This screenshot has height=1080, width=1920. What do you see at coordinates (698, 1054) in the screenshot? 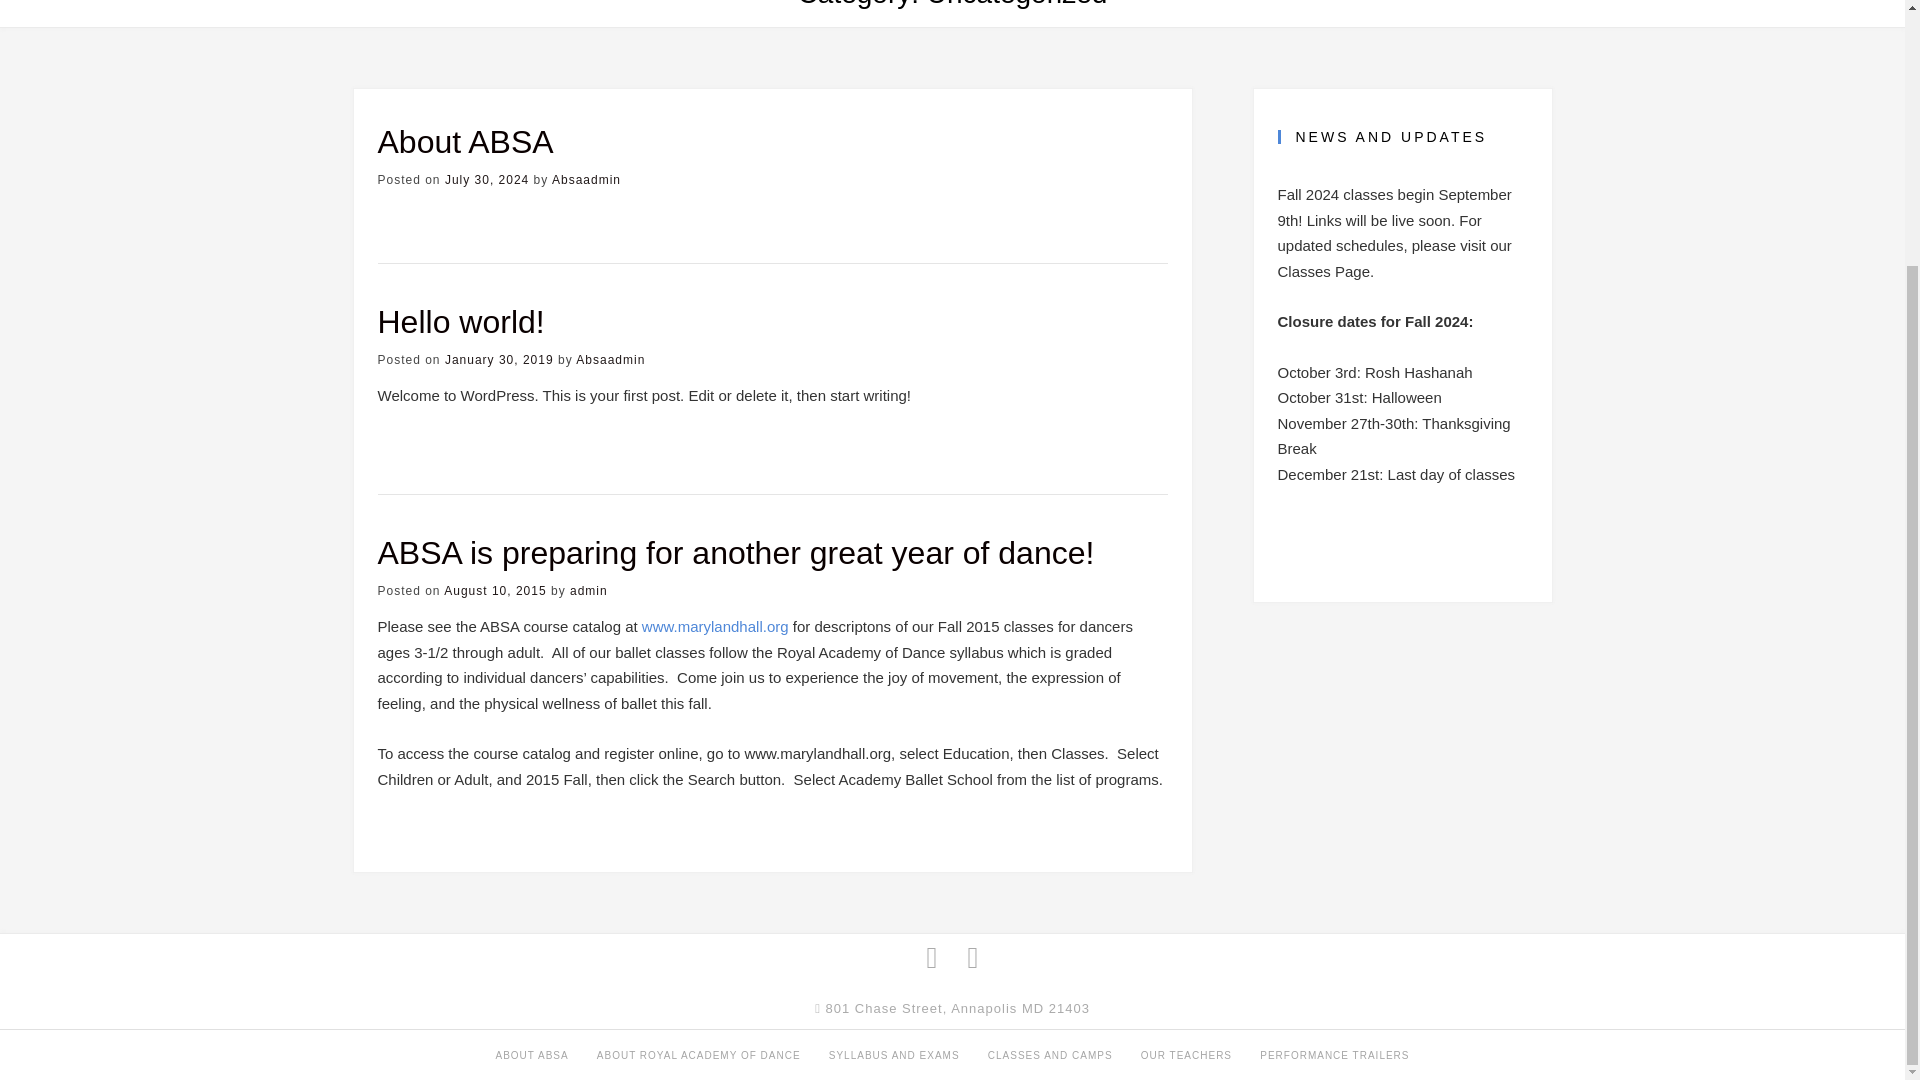
I see `ABOUT ROYAL ACADEMY OF DANCE` at bounding box center [698, 1054].